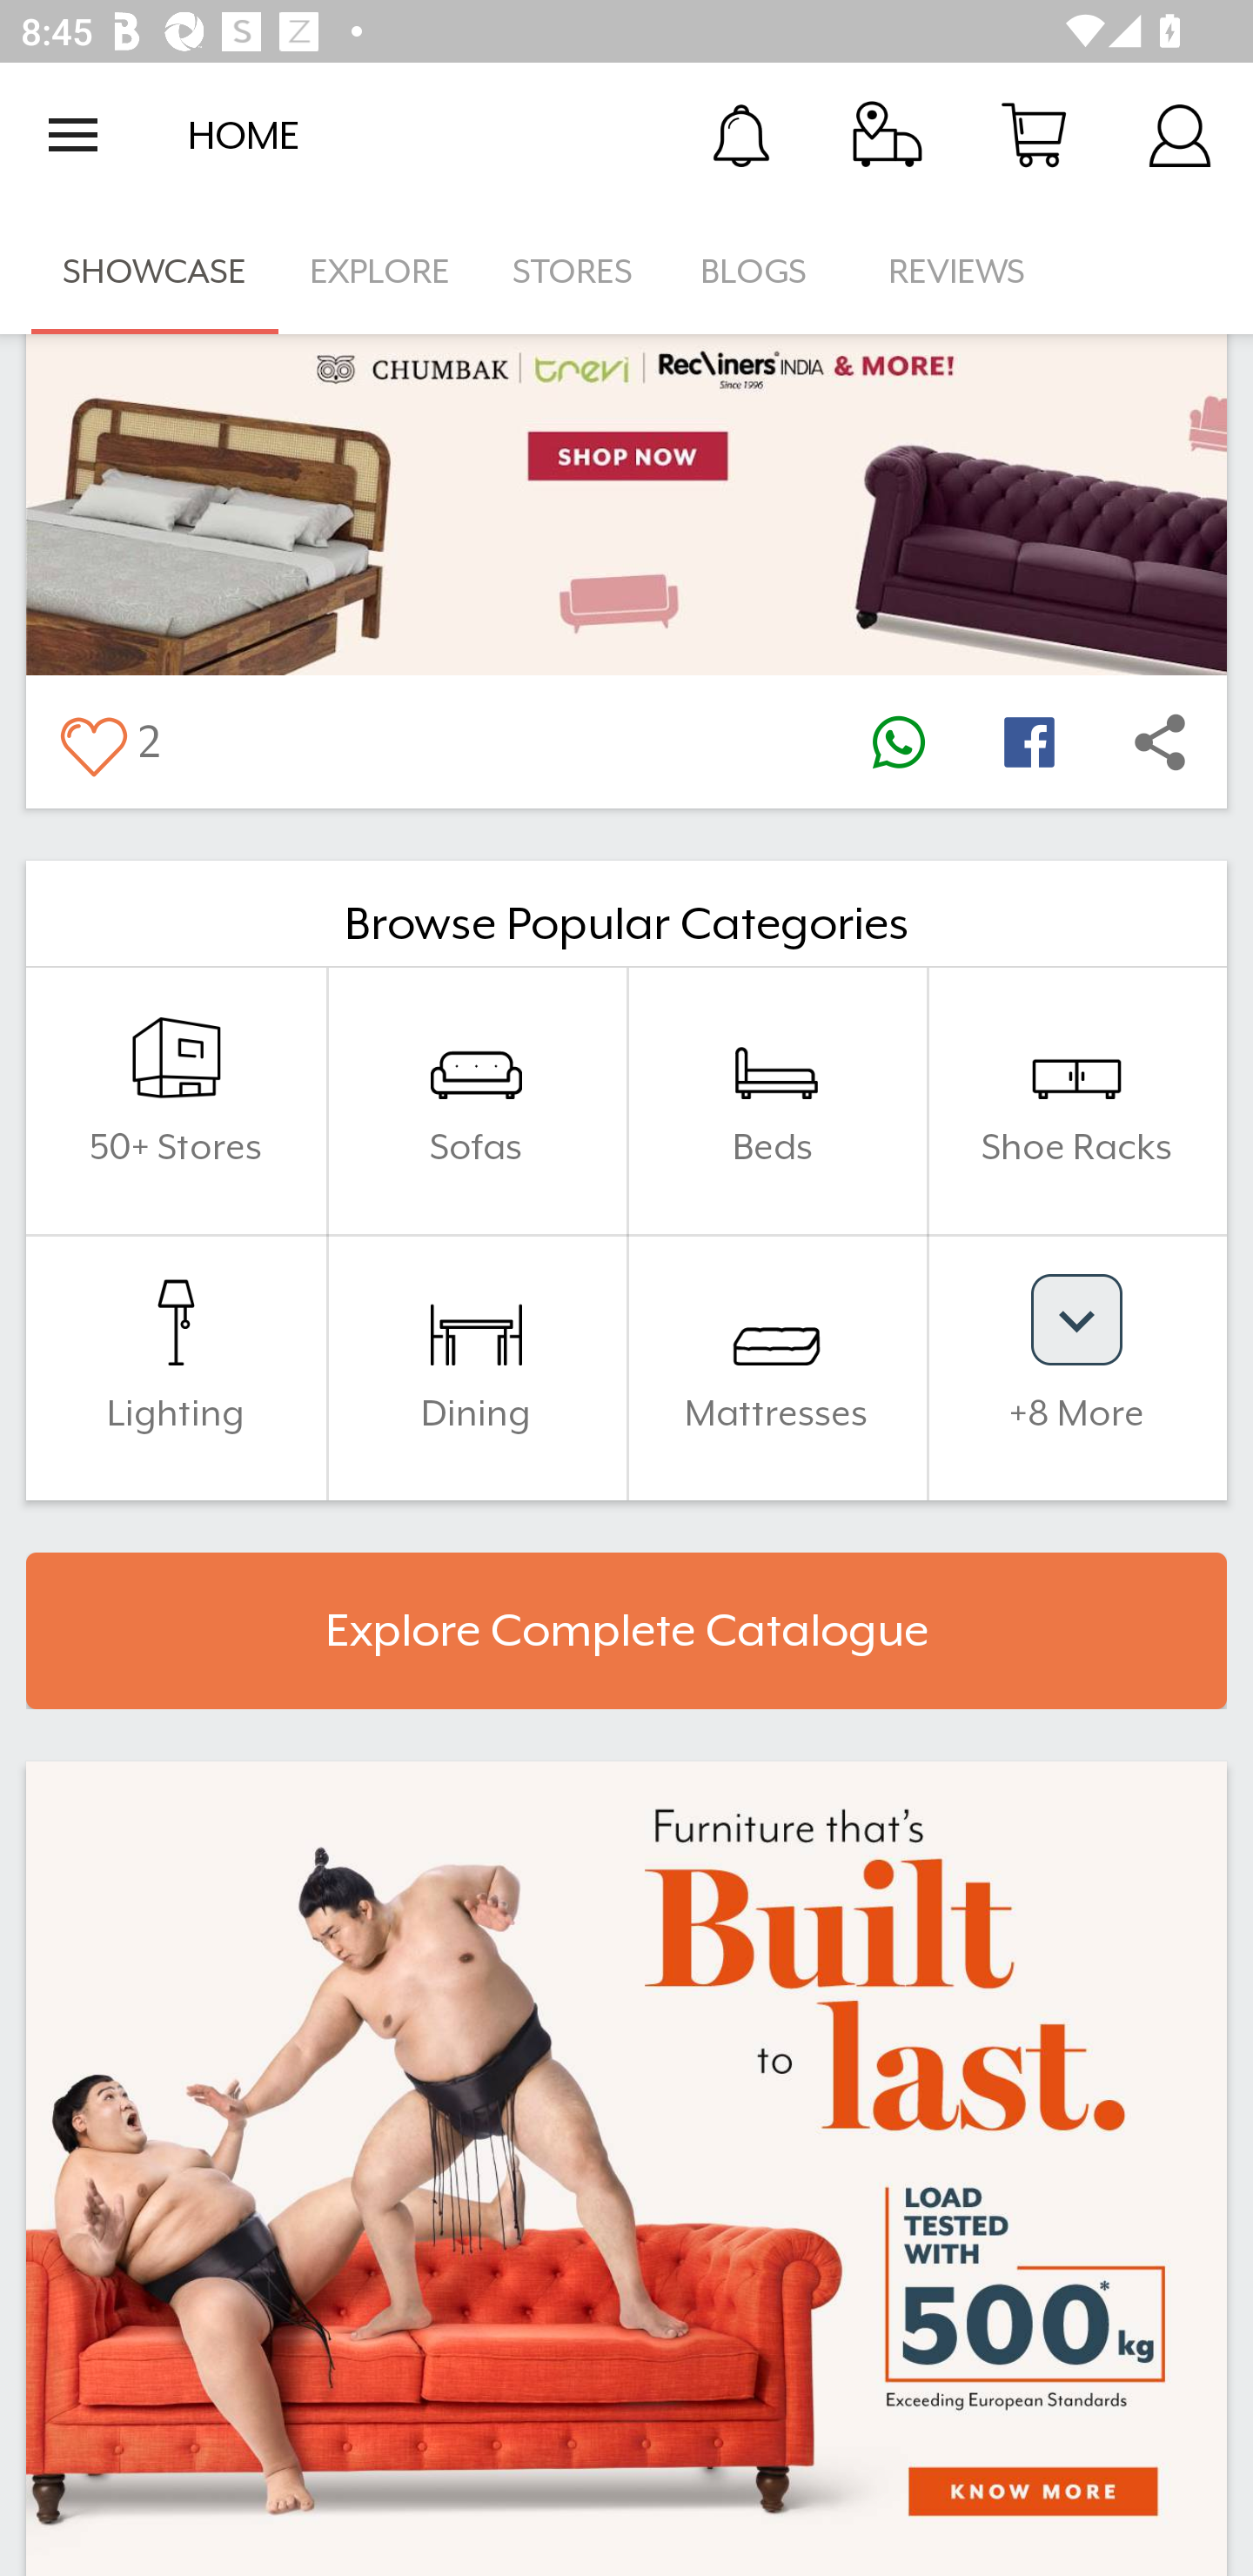 The image size is (1253, 2576). What do you see at coordinates (1180, 134) in the screenshot?
I see `Account Details` at bounding box center [1180, 134].